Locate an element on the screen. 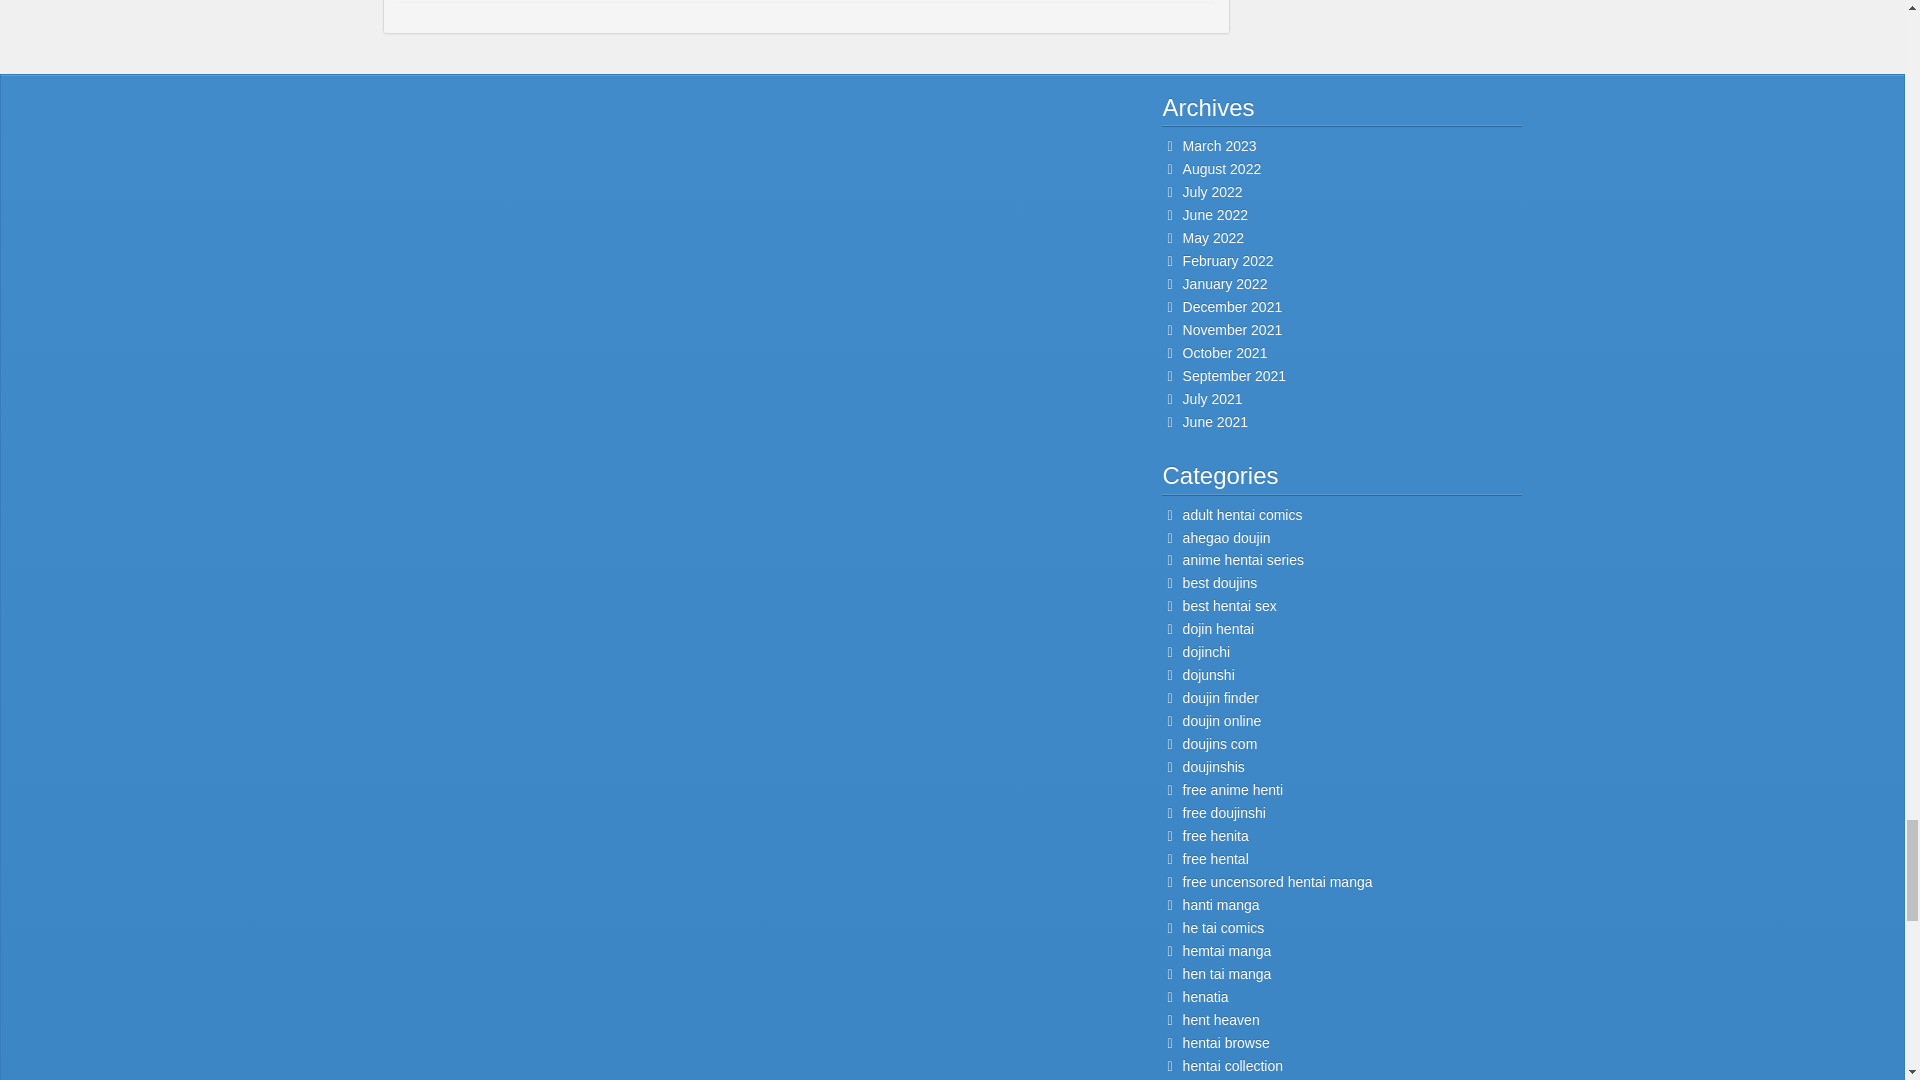 The height and width of the screenshot is (1080, 1920). June 2022 is located at coordinates (1215, 214).